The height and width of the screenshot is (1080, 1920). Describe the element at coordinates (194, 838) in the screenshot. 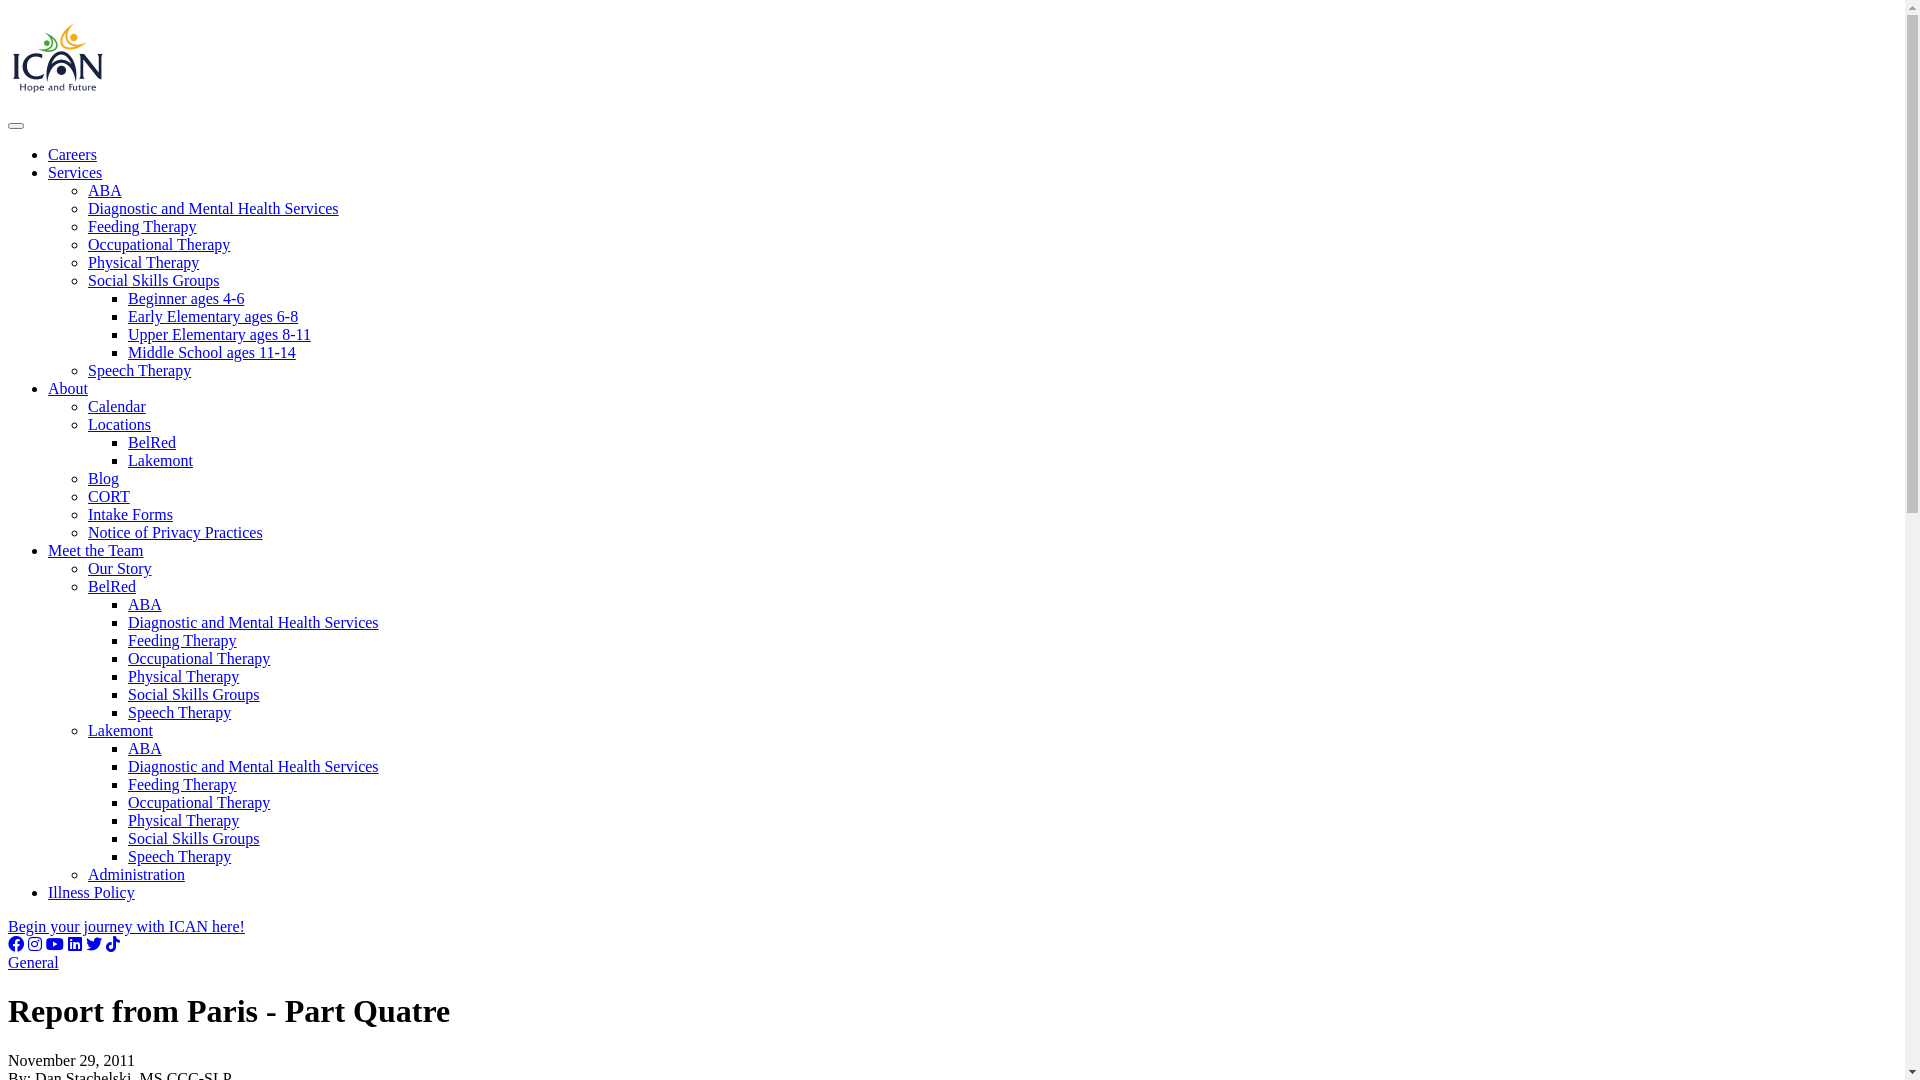

I see `Social Skills Groups` at that location.